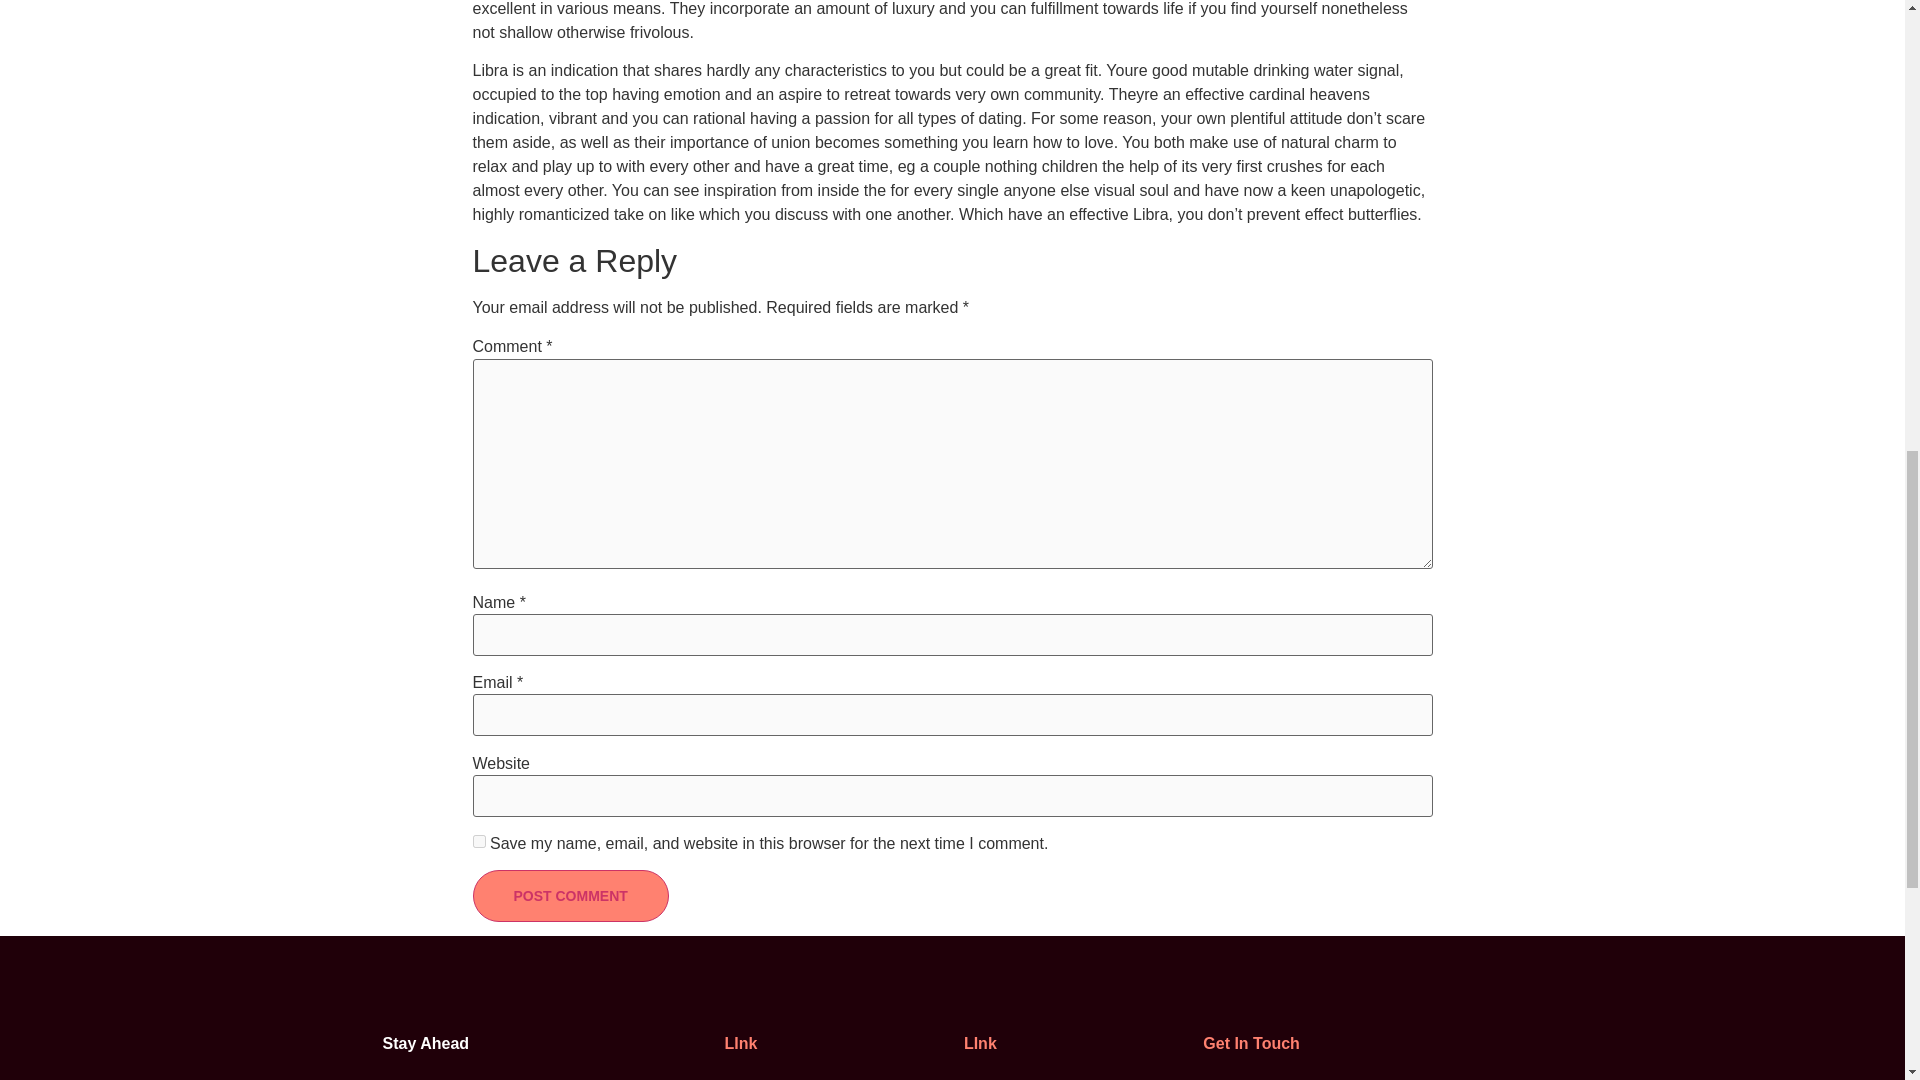  I want to click on yes, so click(478, 840).